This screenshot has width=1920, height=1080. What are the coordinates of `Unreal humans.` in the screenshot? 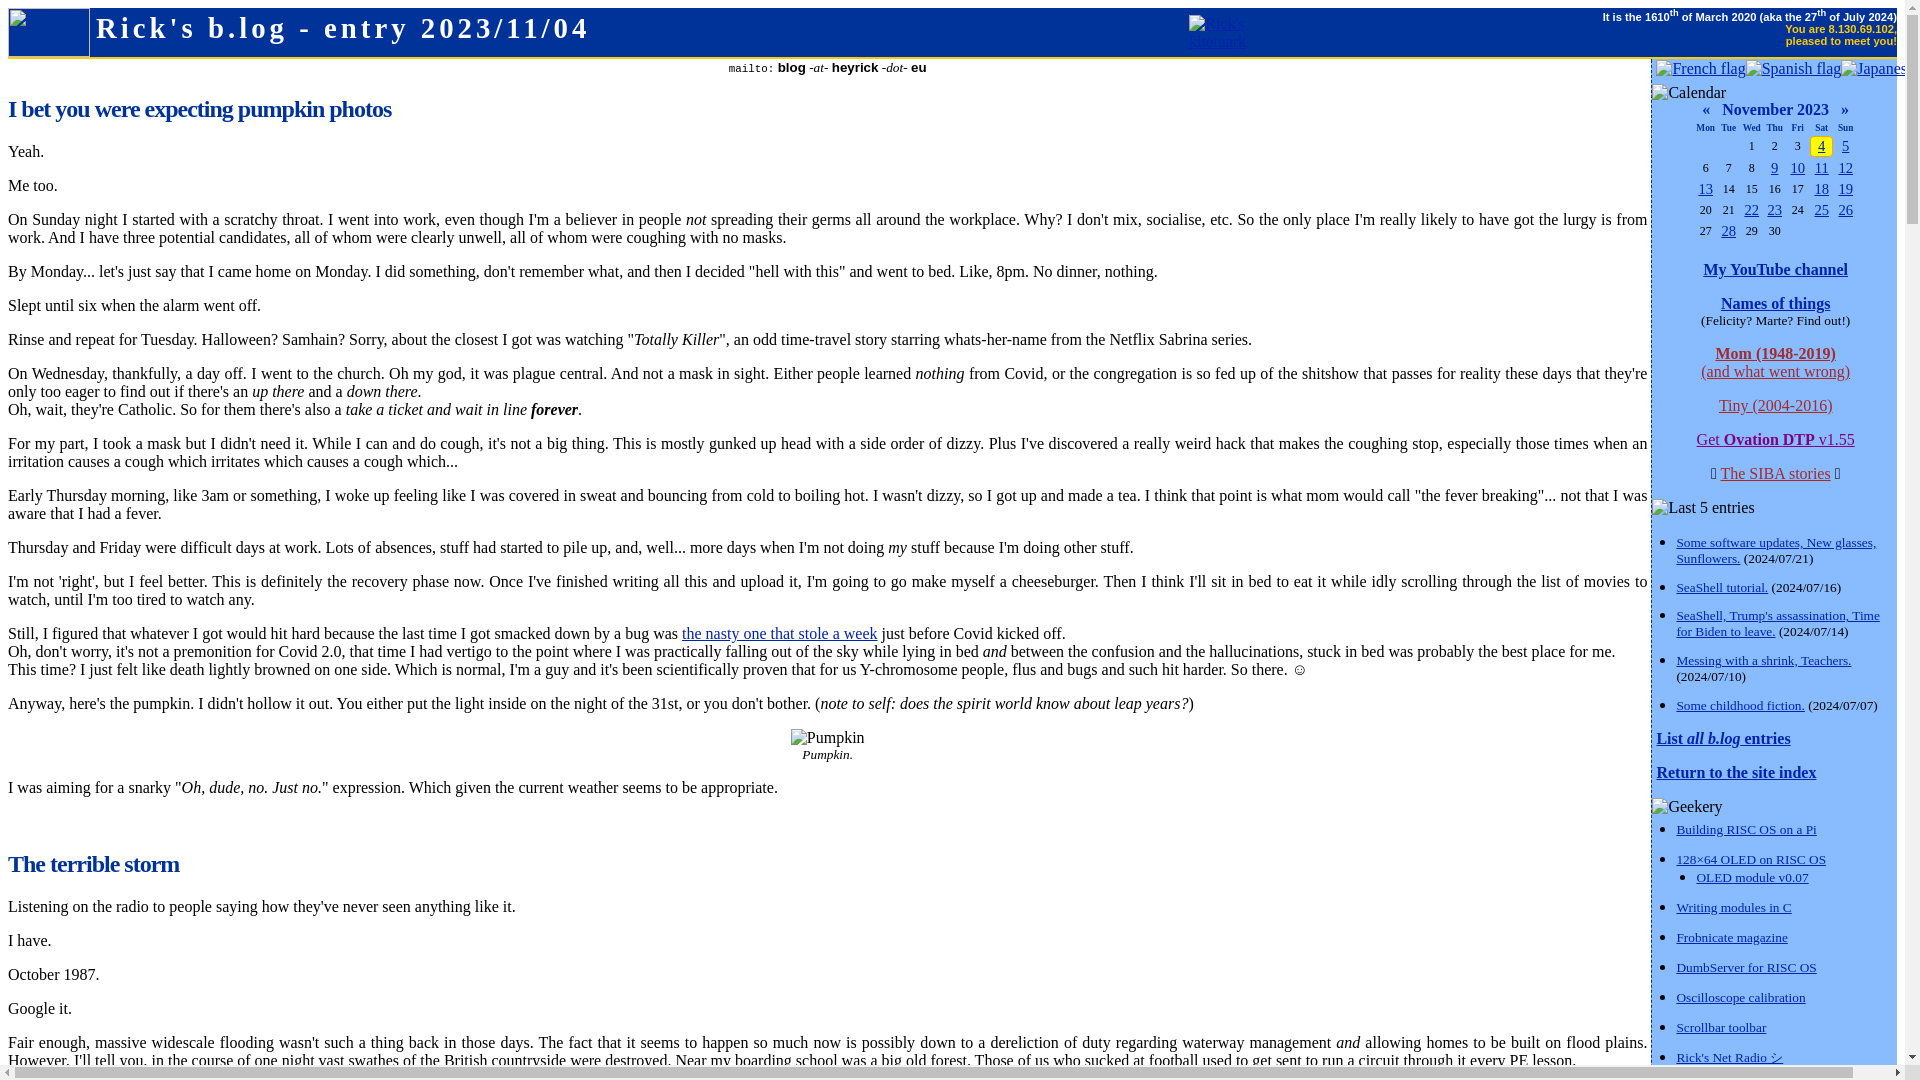 It's located at (1750, 210).